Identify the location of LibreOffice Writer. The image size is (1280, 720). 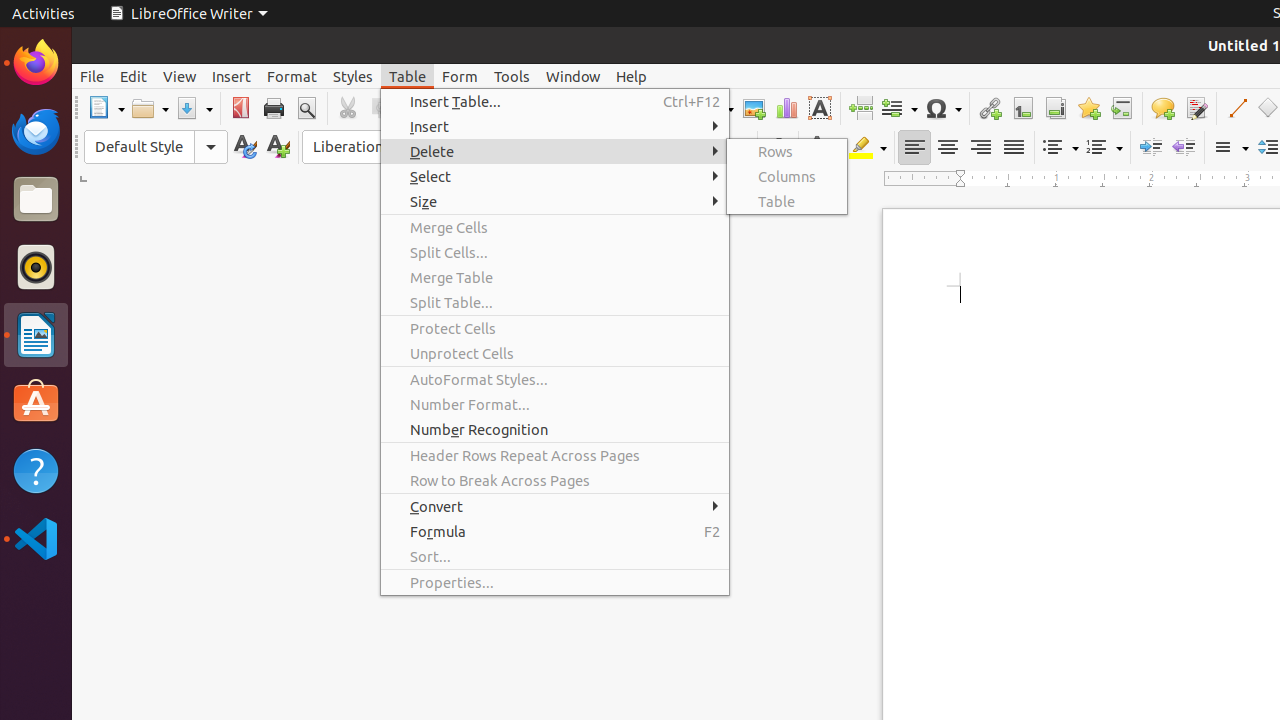
(36, 334).